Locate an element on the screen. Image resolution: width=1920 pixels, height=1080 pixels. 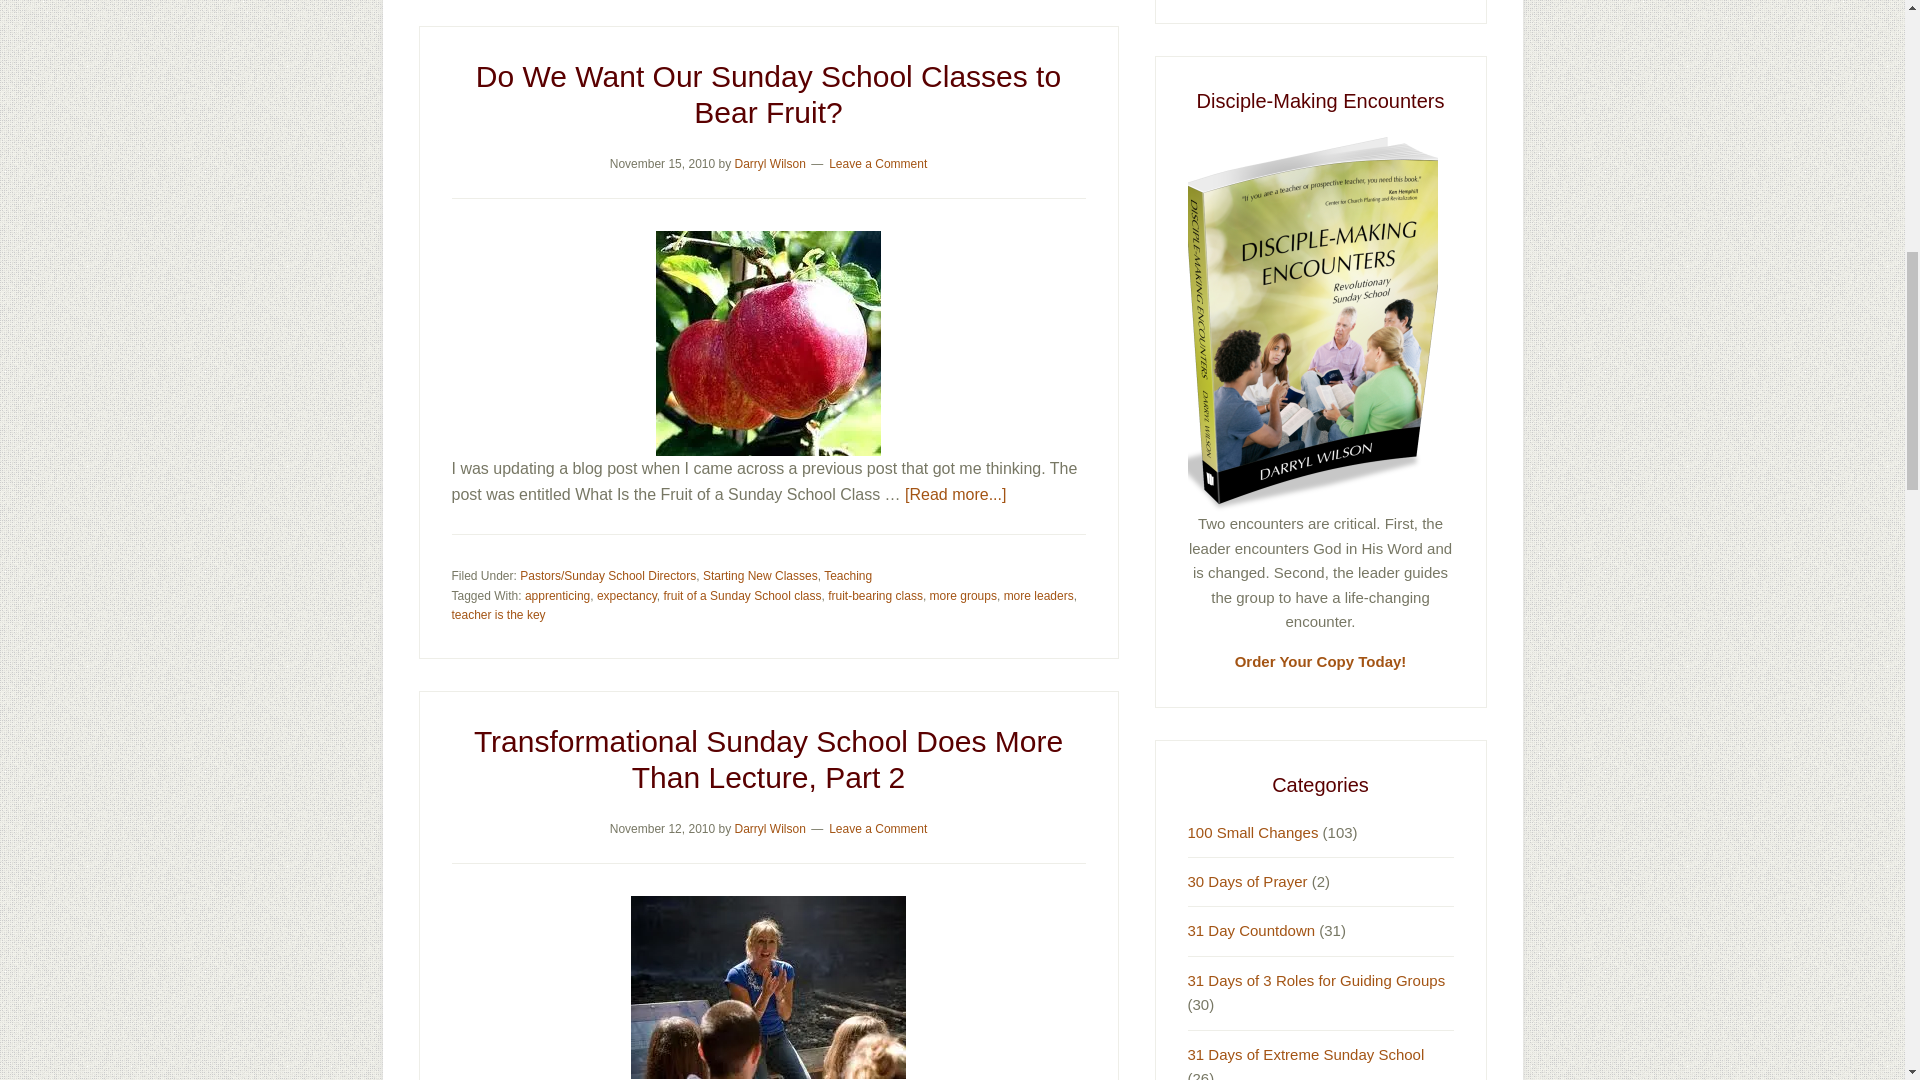
Teaching is located at coordinates (847, 576).